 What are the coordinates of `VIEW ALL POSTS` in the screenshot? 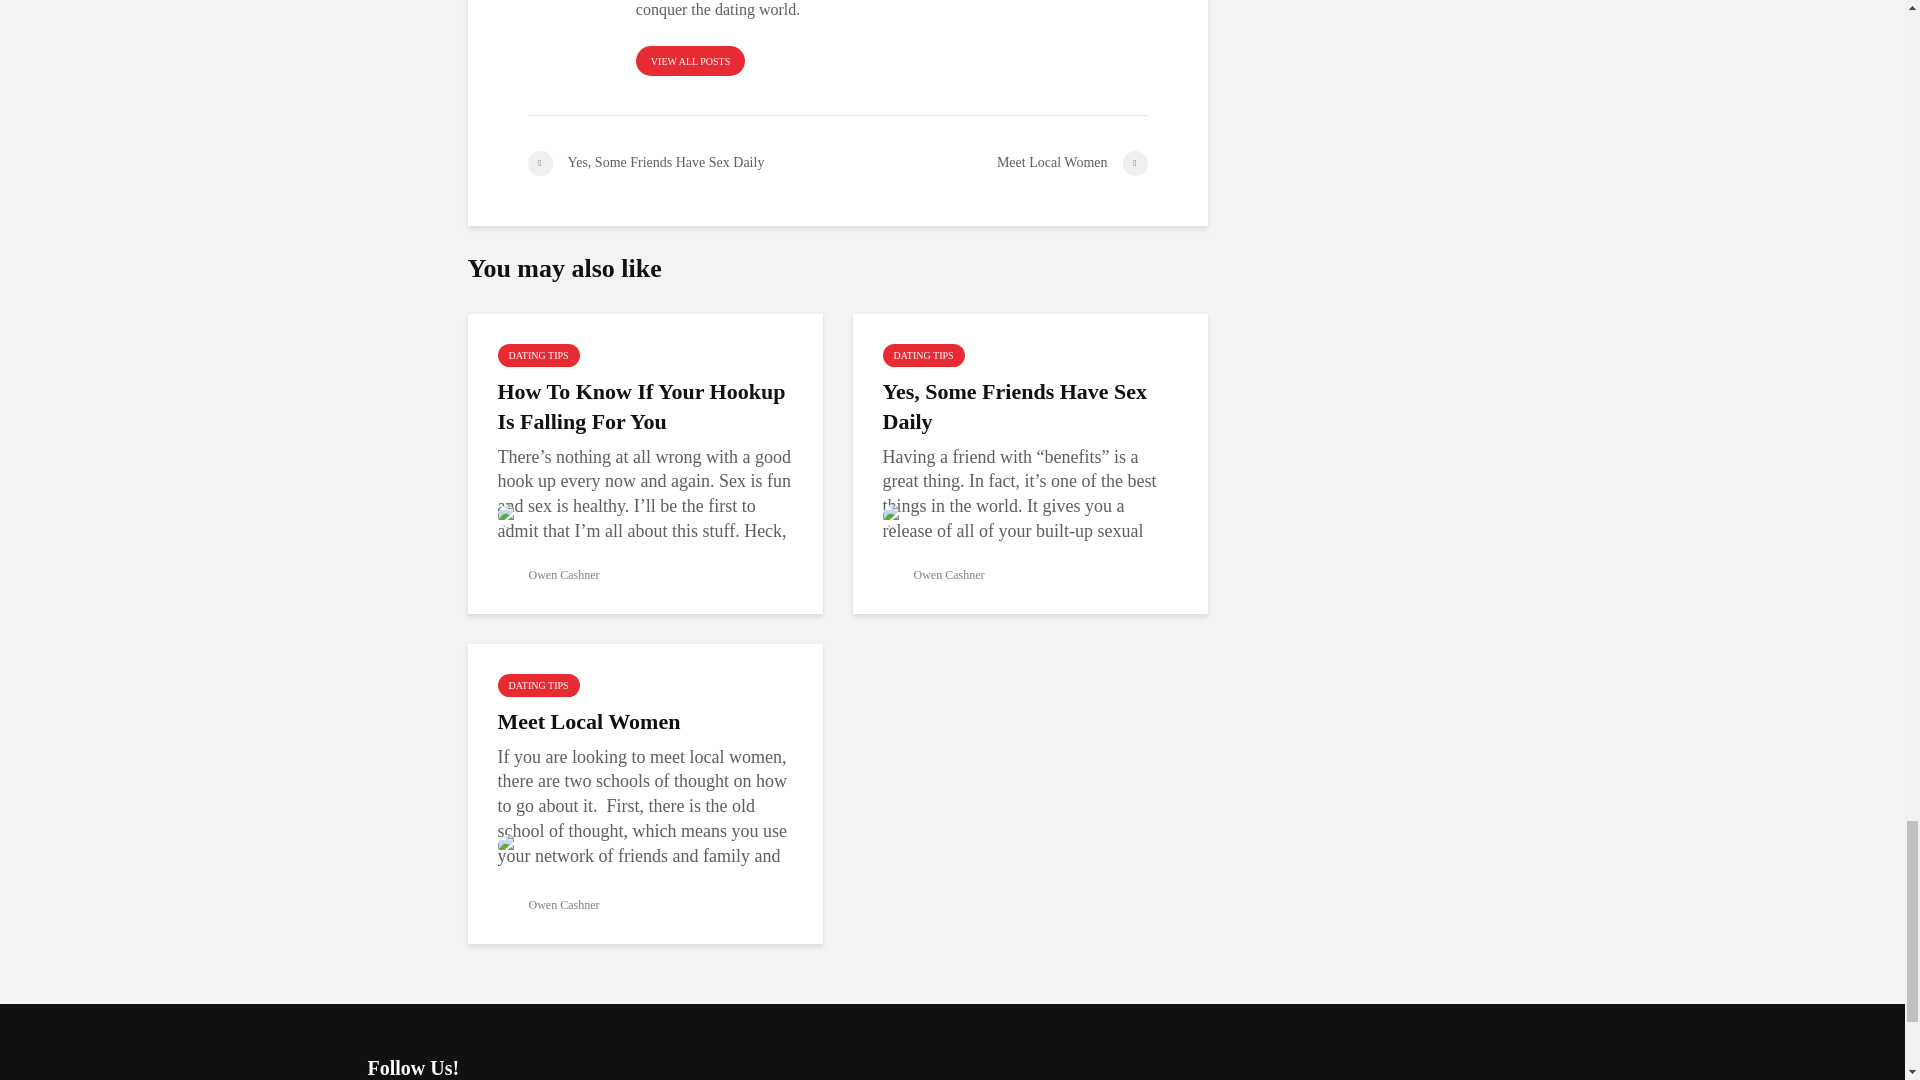 It's located at (690, 60).